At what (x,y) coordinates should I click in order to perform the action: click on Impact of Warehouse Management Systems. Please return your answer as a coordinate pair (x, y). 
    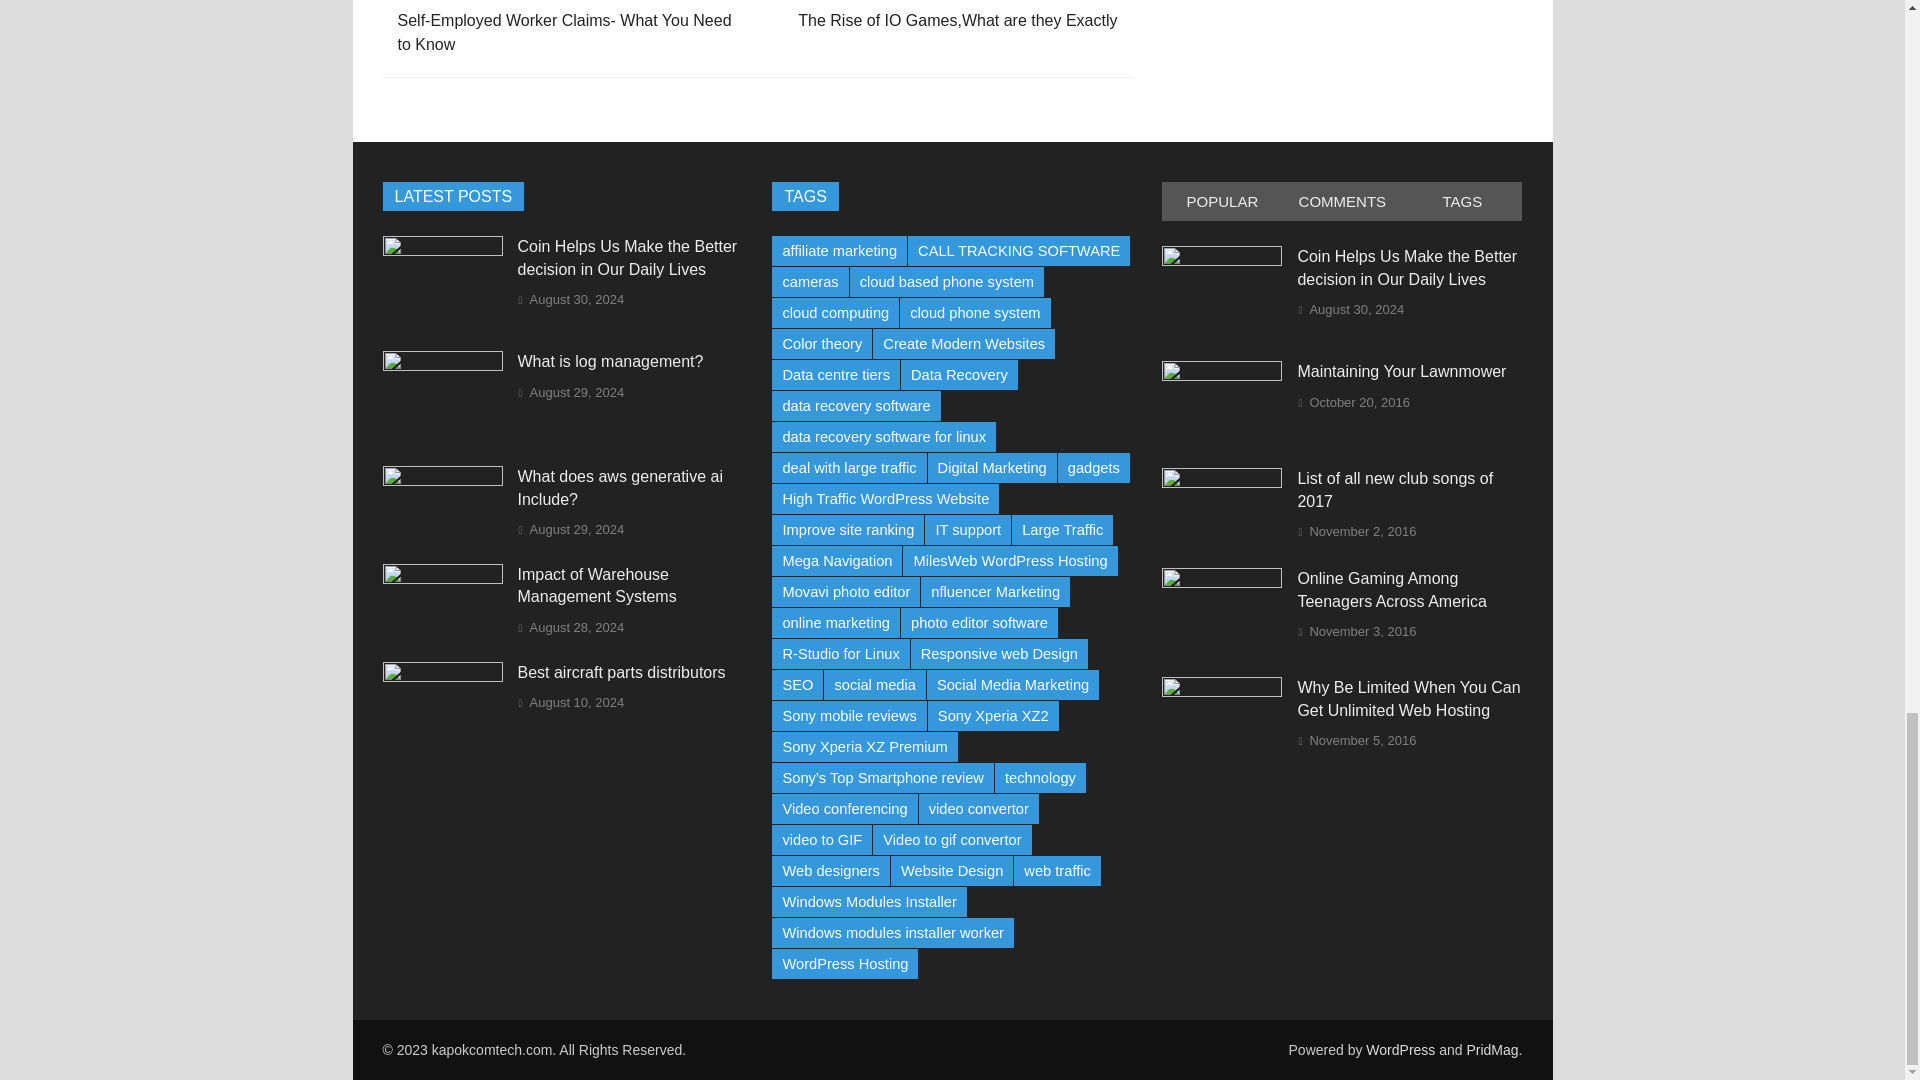
    Looking at the image, I should click on (442, 578).